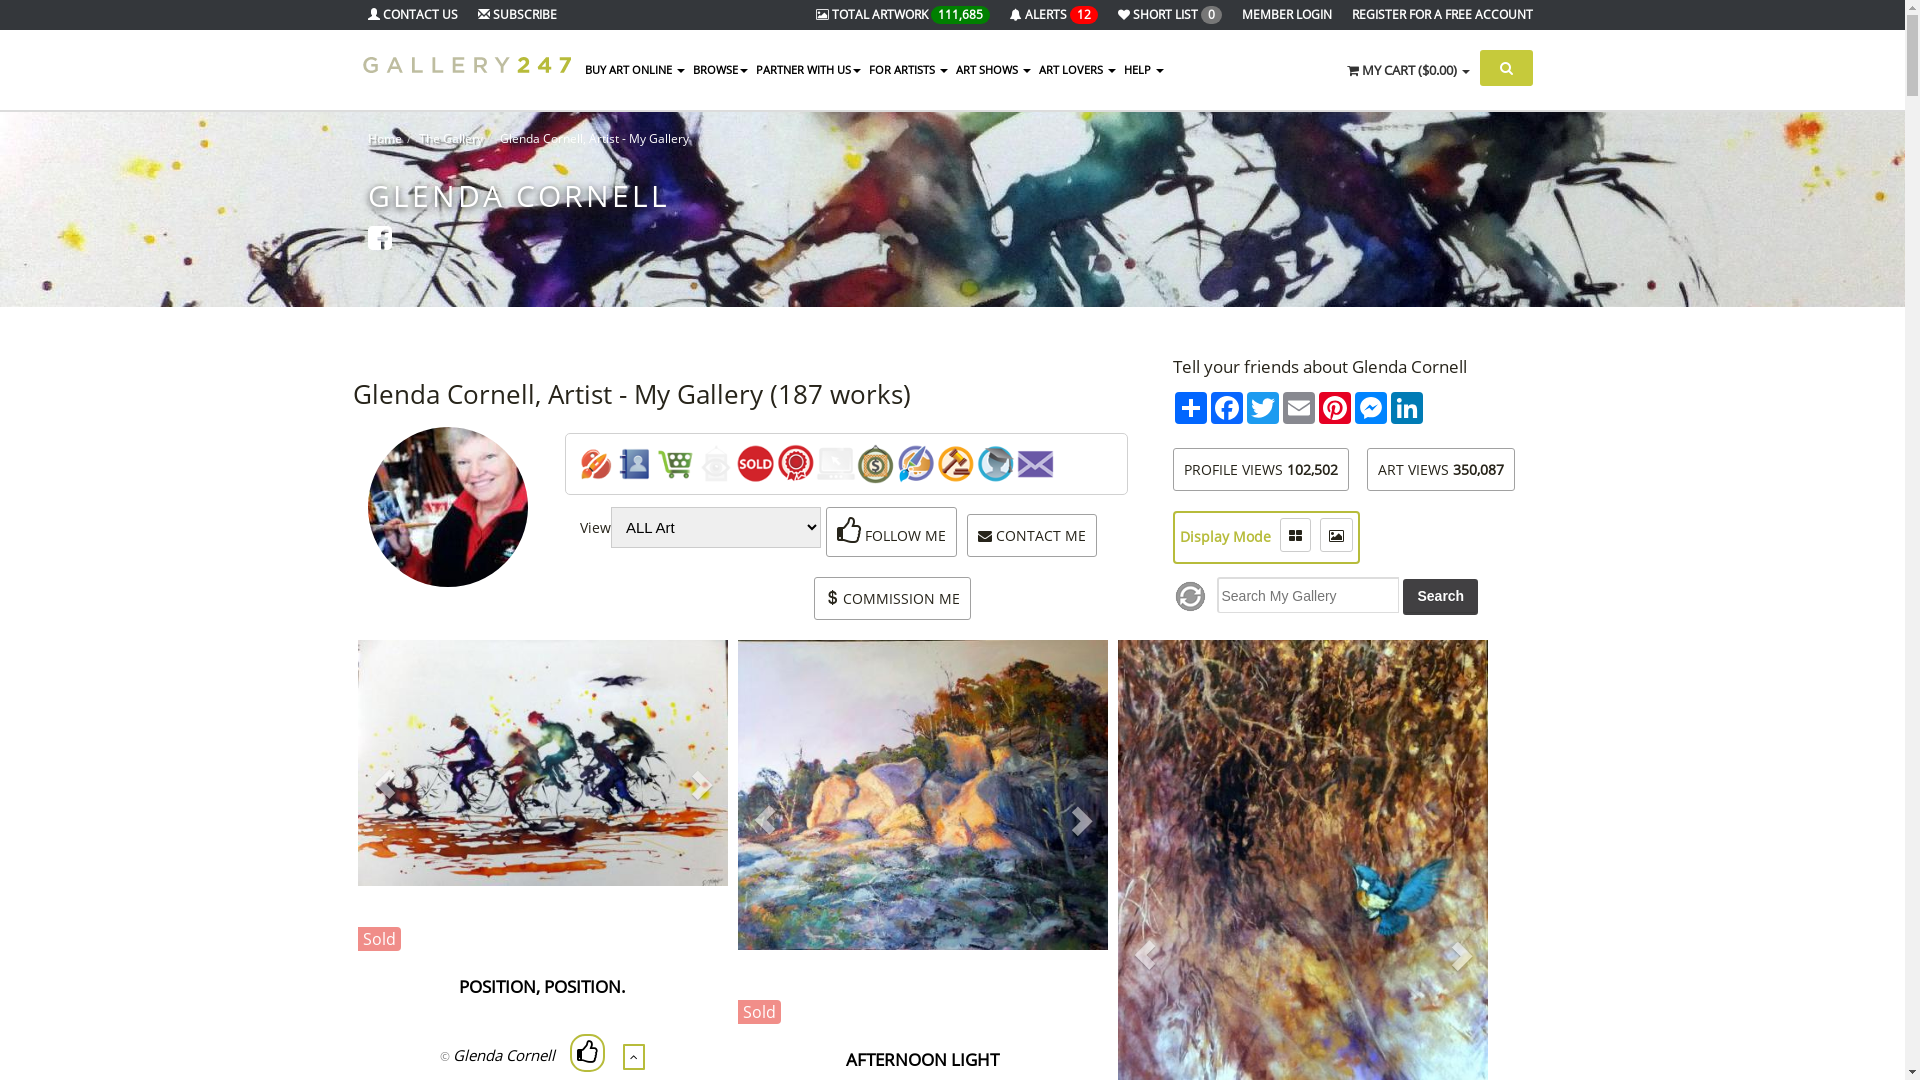  Describe the element at coordinates (386, 784) in the screenshot. I see `Previous` at that location.